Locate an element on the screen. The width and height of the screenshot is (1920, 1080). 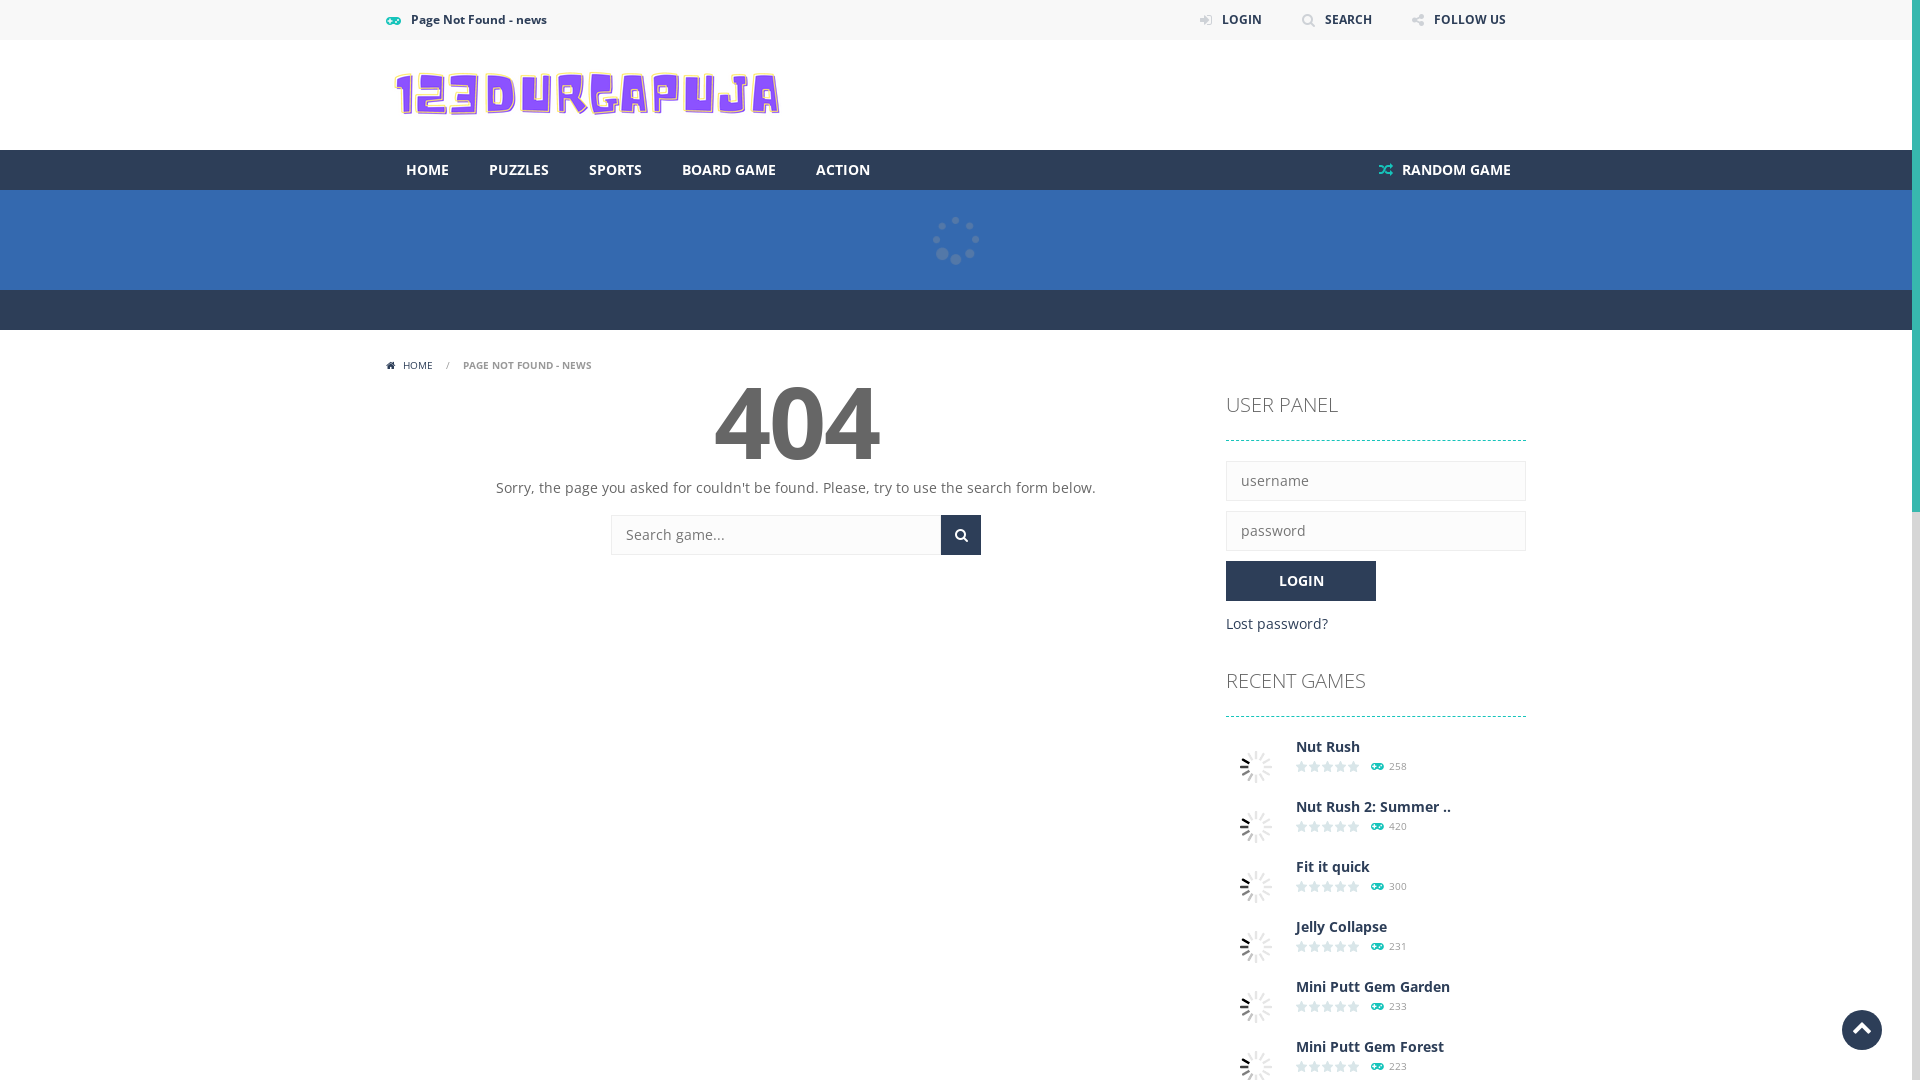
Mini Putt Gem Garden is located at coordinates (1373, 986).